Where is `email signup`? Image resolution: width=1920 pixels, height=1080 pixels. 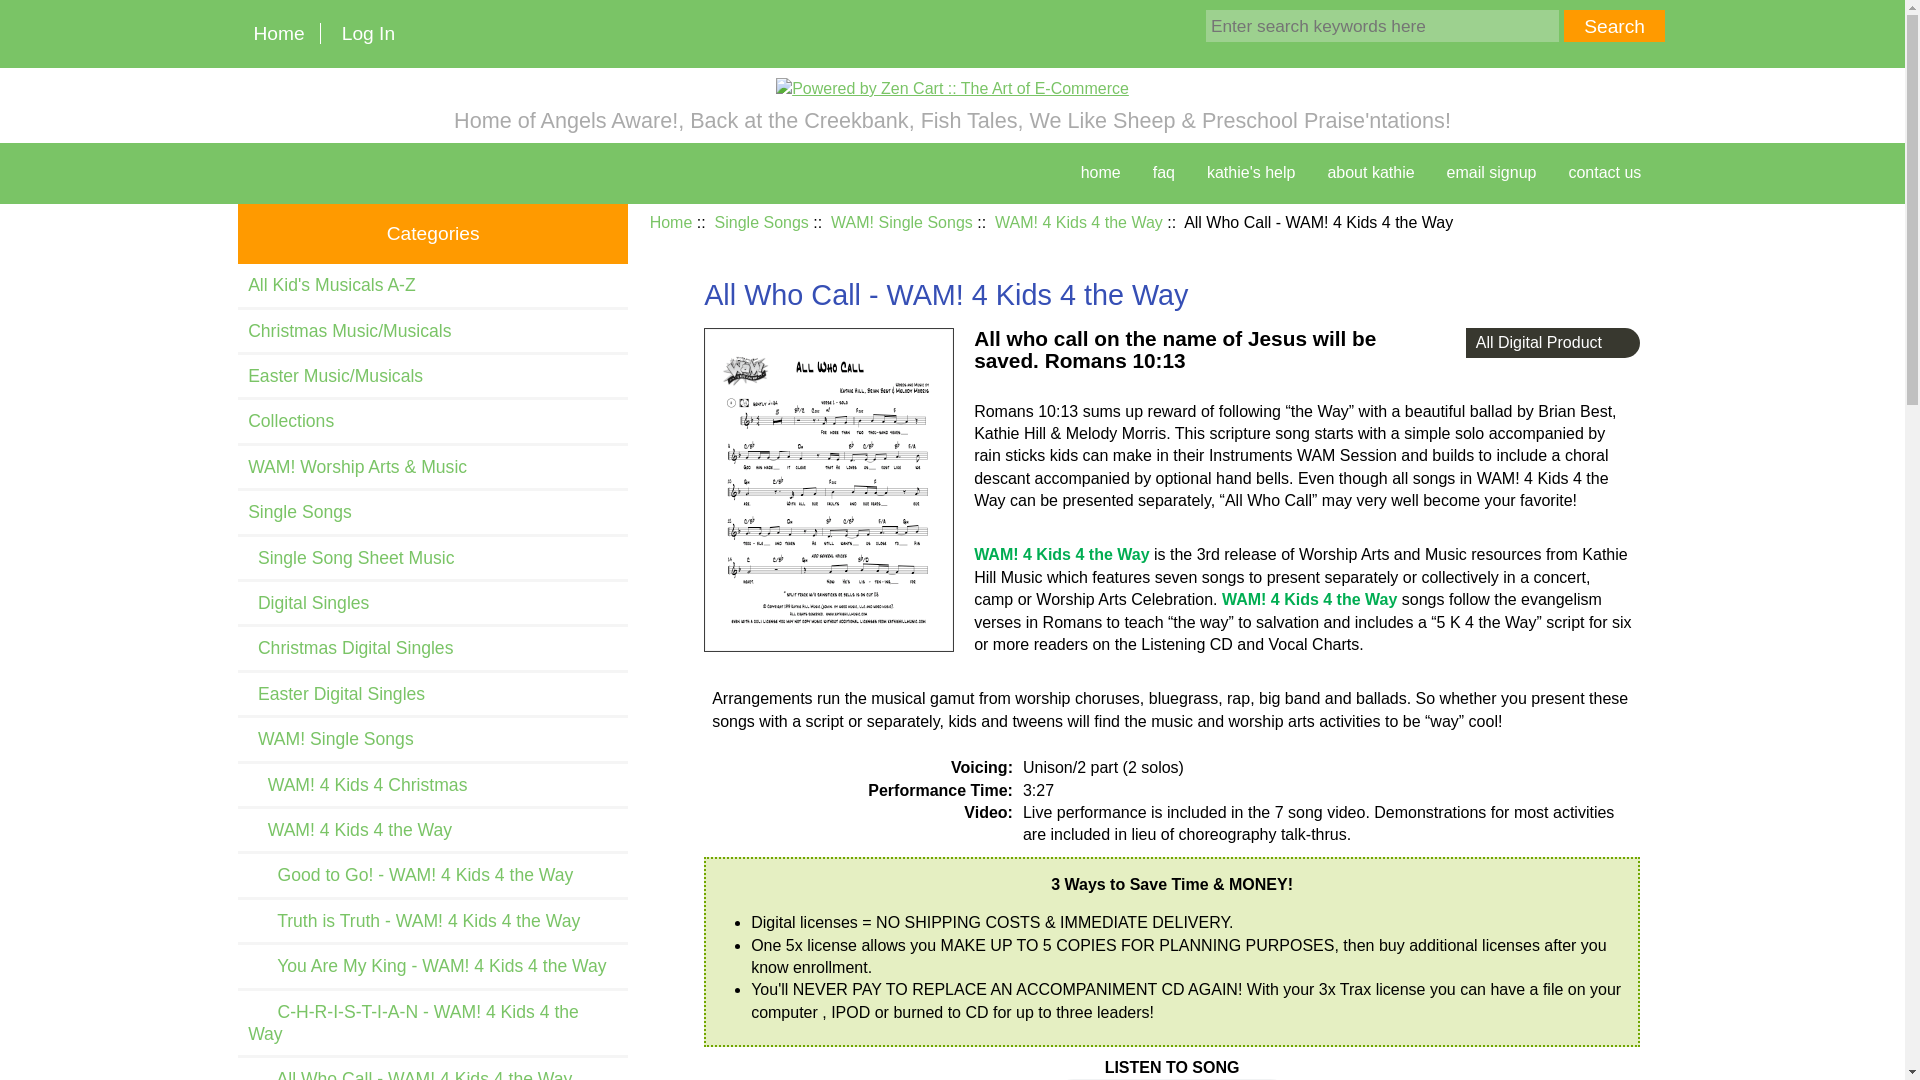
email signup is located at coordinates (1492, 173).